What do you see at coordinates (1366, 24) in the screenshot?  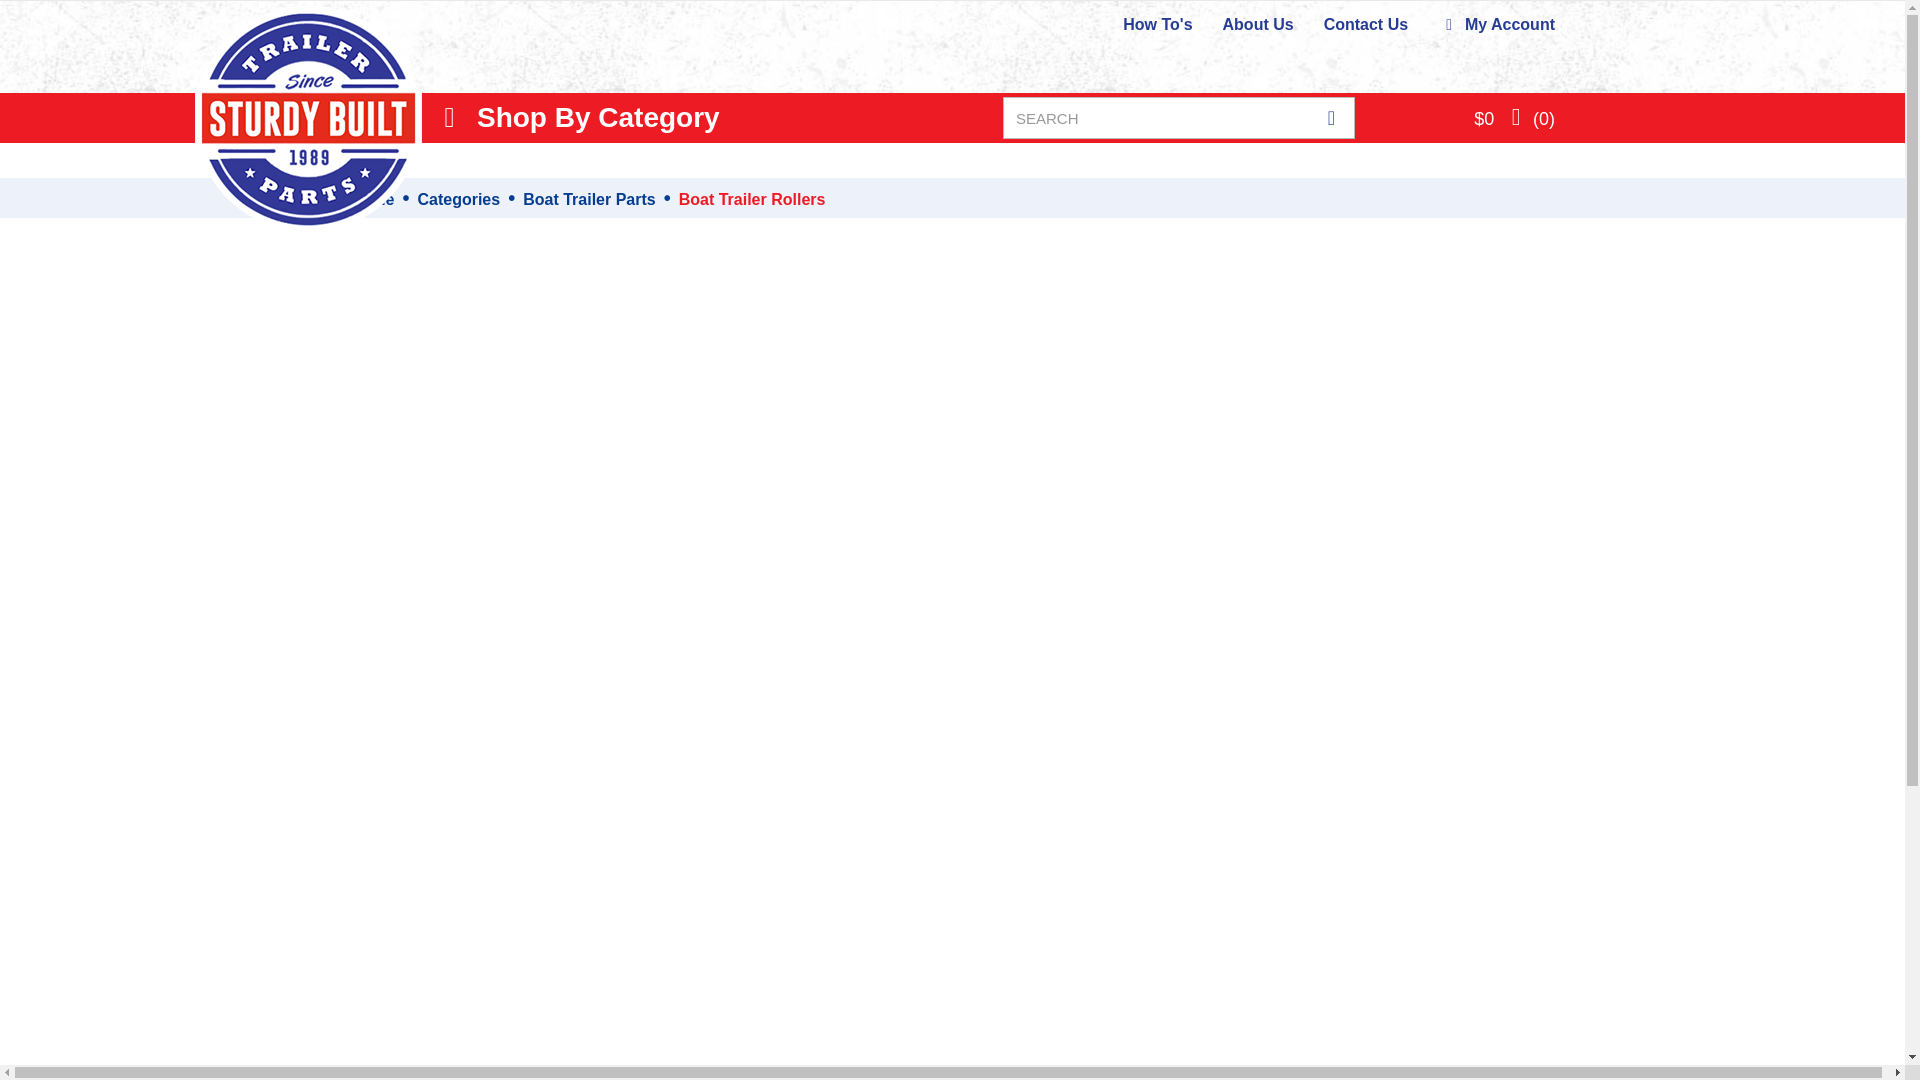 I see `Contact Us` at bounding box center [1366, 24].